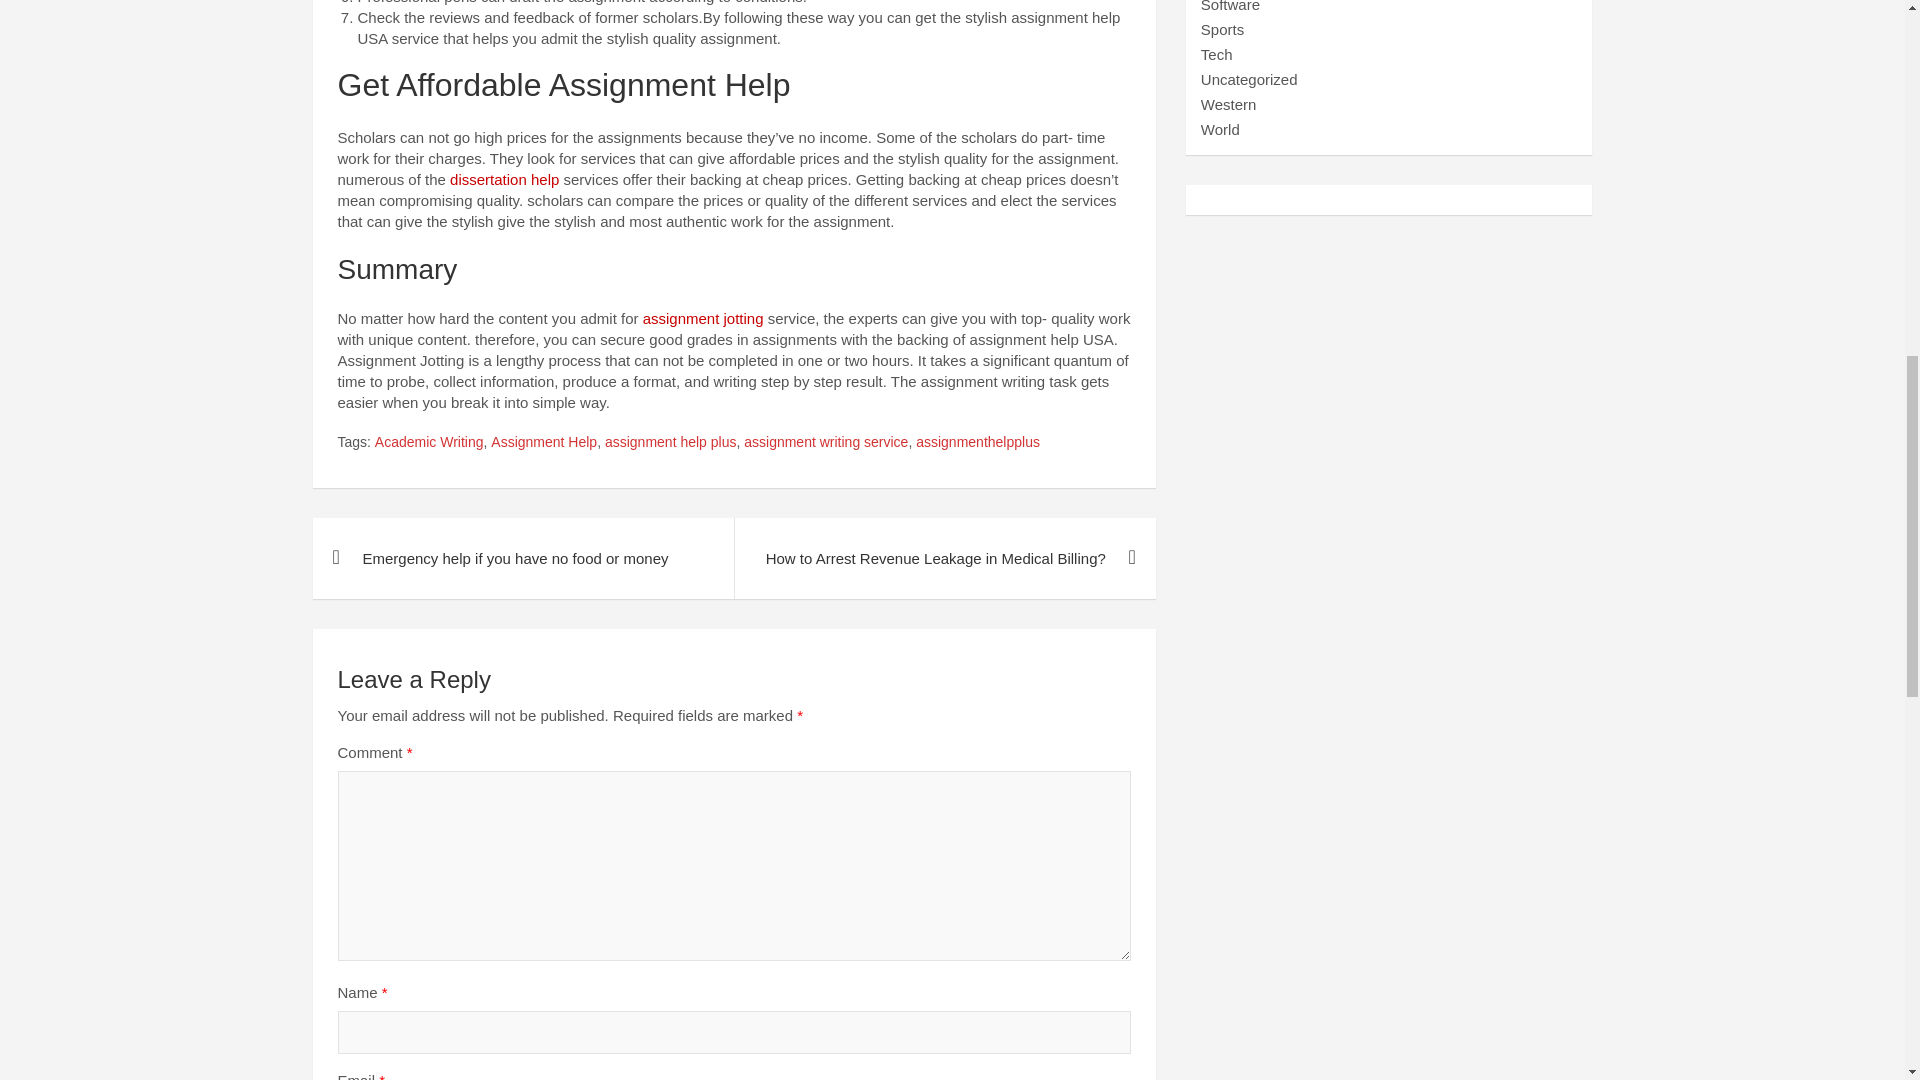 The width and height of the screenshot is (1920, 1080). Describe the element at coordinates (978, 442) in the screenshot. I see `assignmenthelpplus` at that location.